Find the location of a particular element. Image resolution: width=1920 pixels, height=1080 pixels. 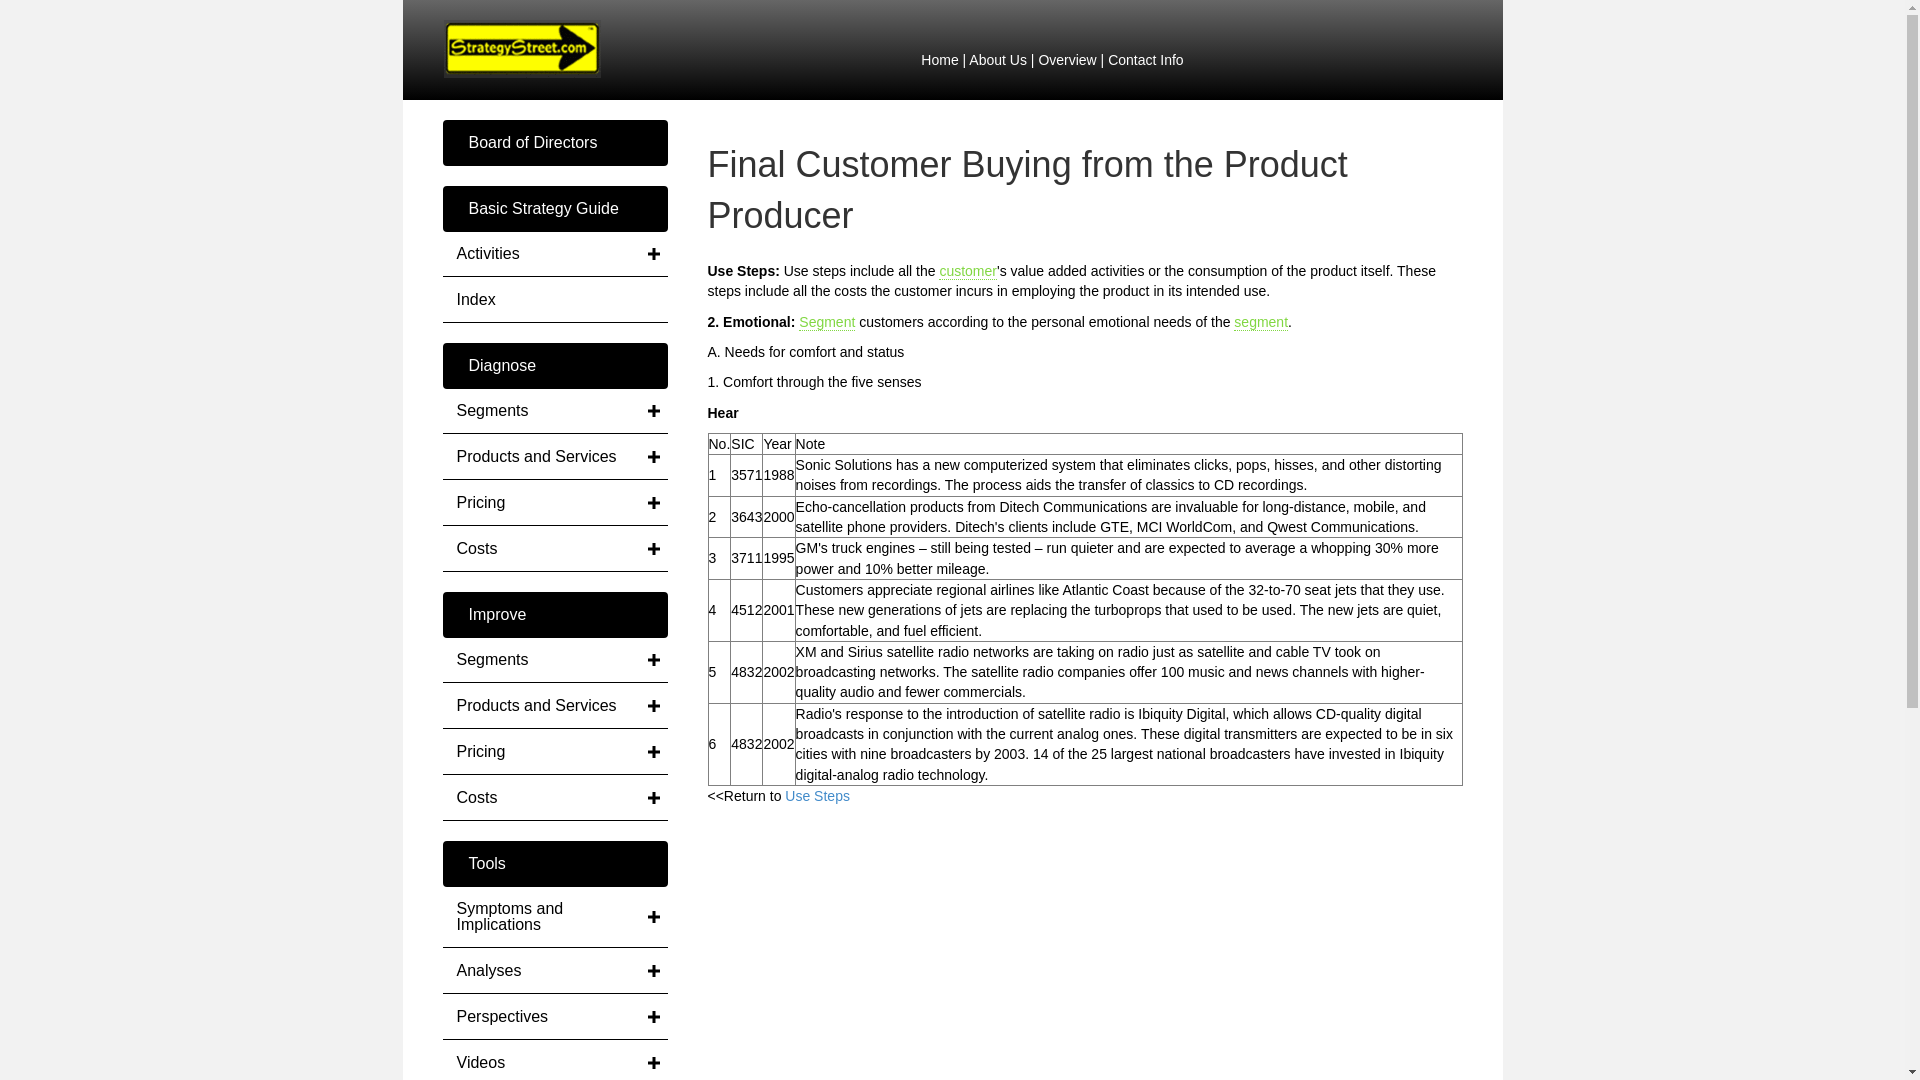

Products and Services is located at coordinates (554, 457).